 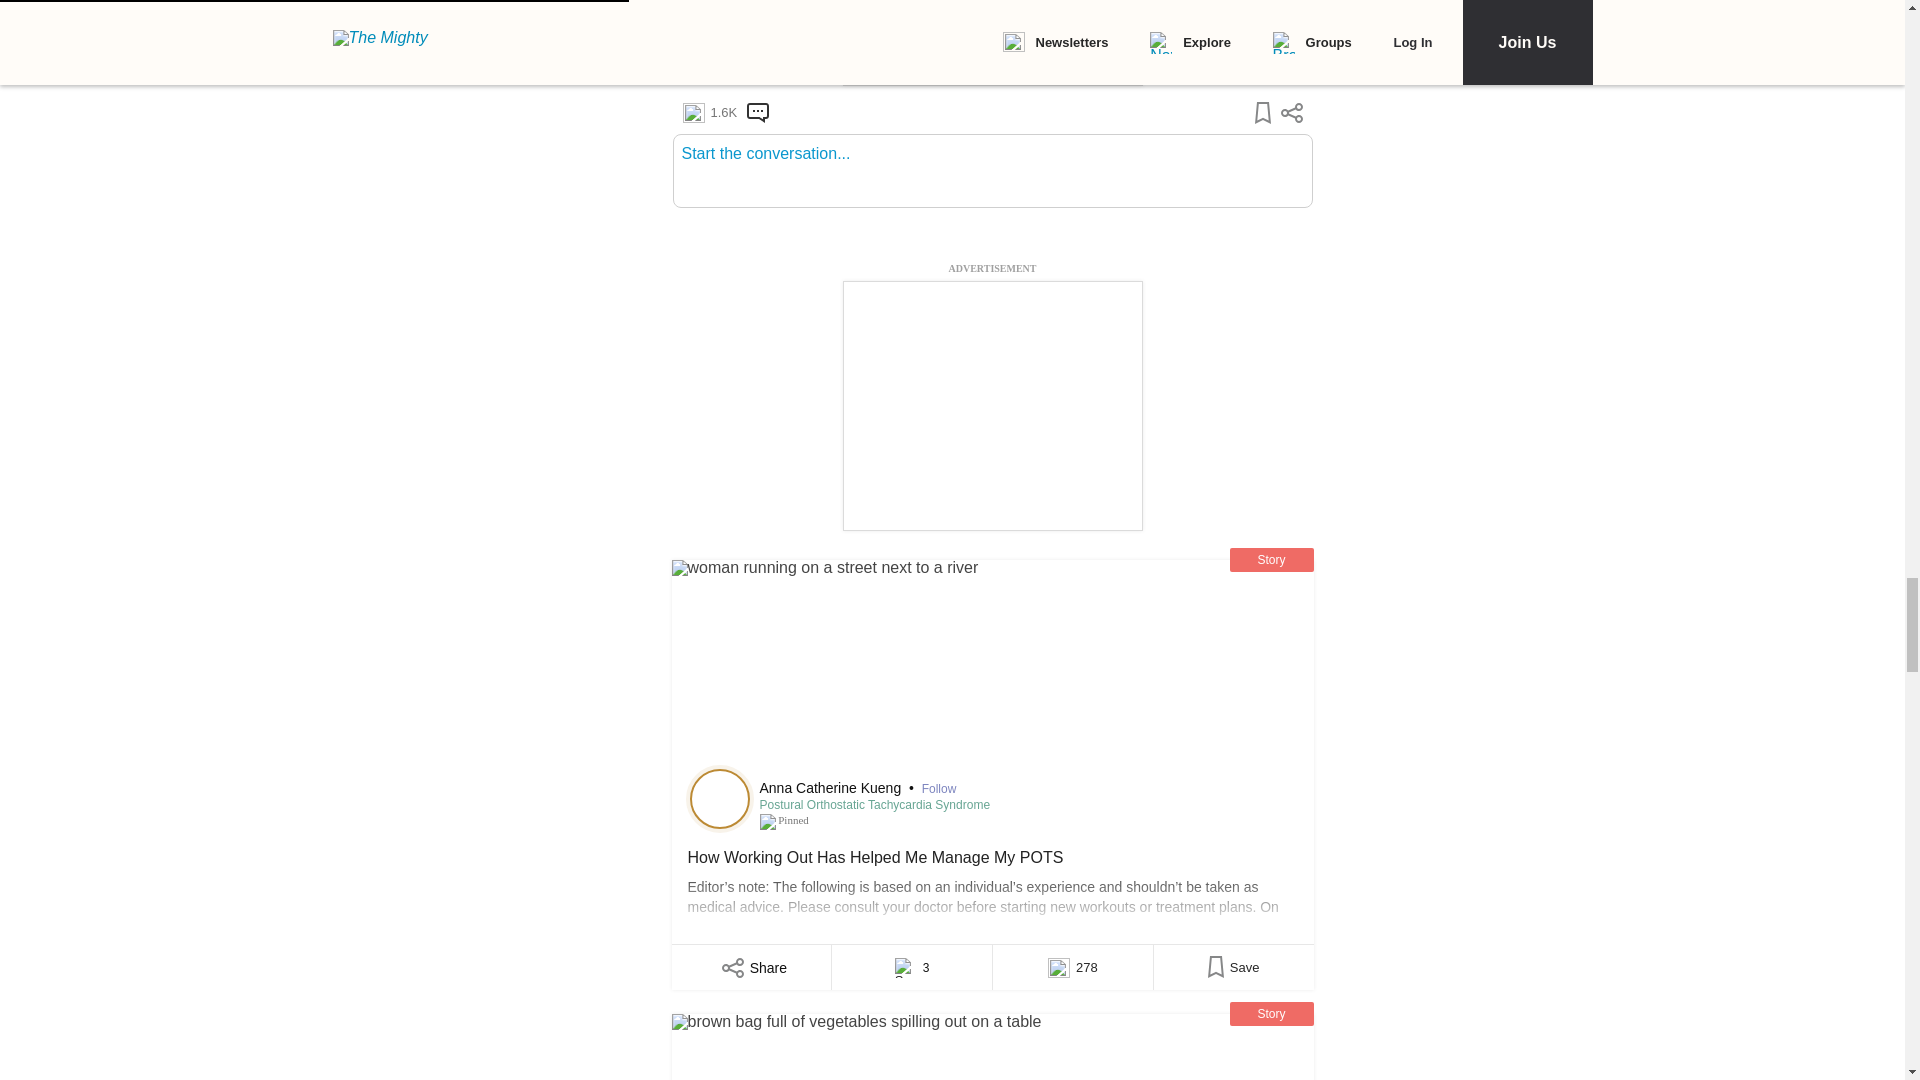 I want to click on 1.6K, so click(x=709, y=112).